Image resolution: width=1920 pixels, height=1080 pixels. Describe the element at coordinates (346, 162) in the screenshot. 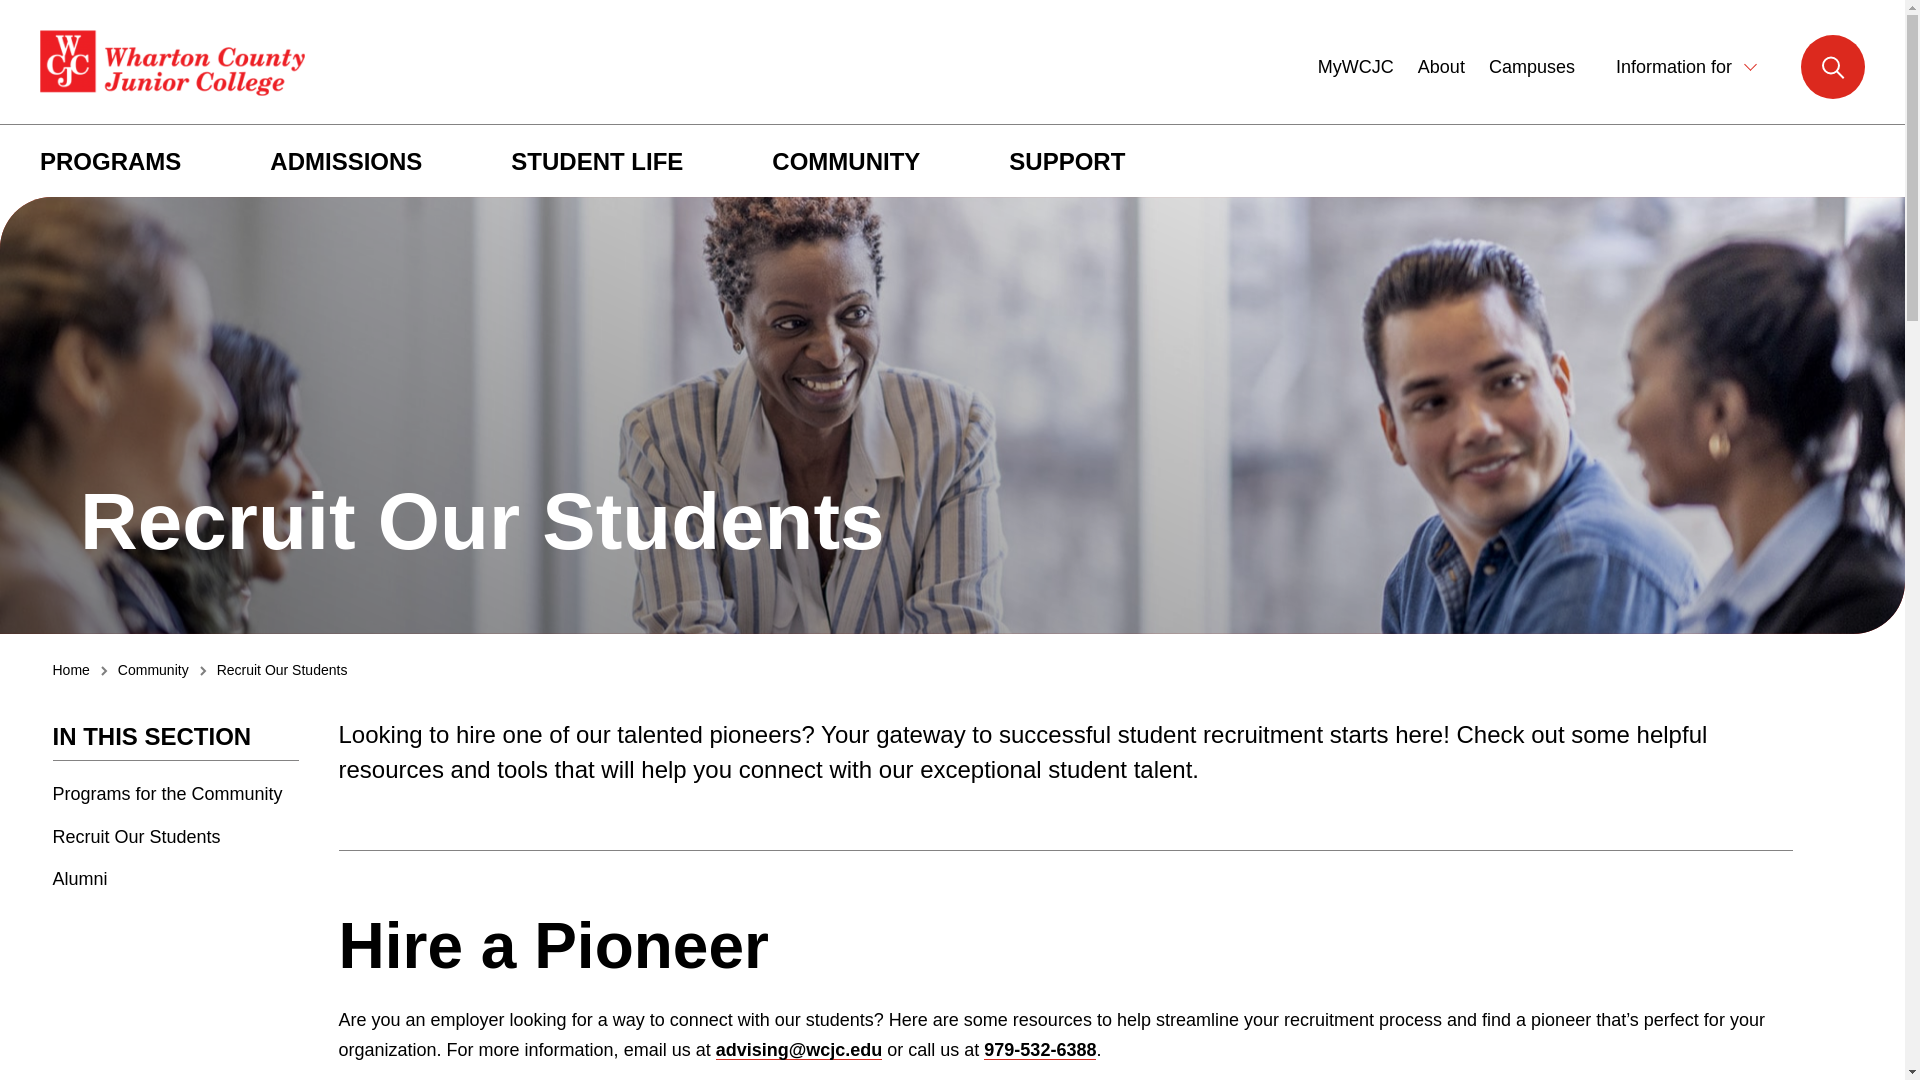

I see `ADMISSIONS` at that location.